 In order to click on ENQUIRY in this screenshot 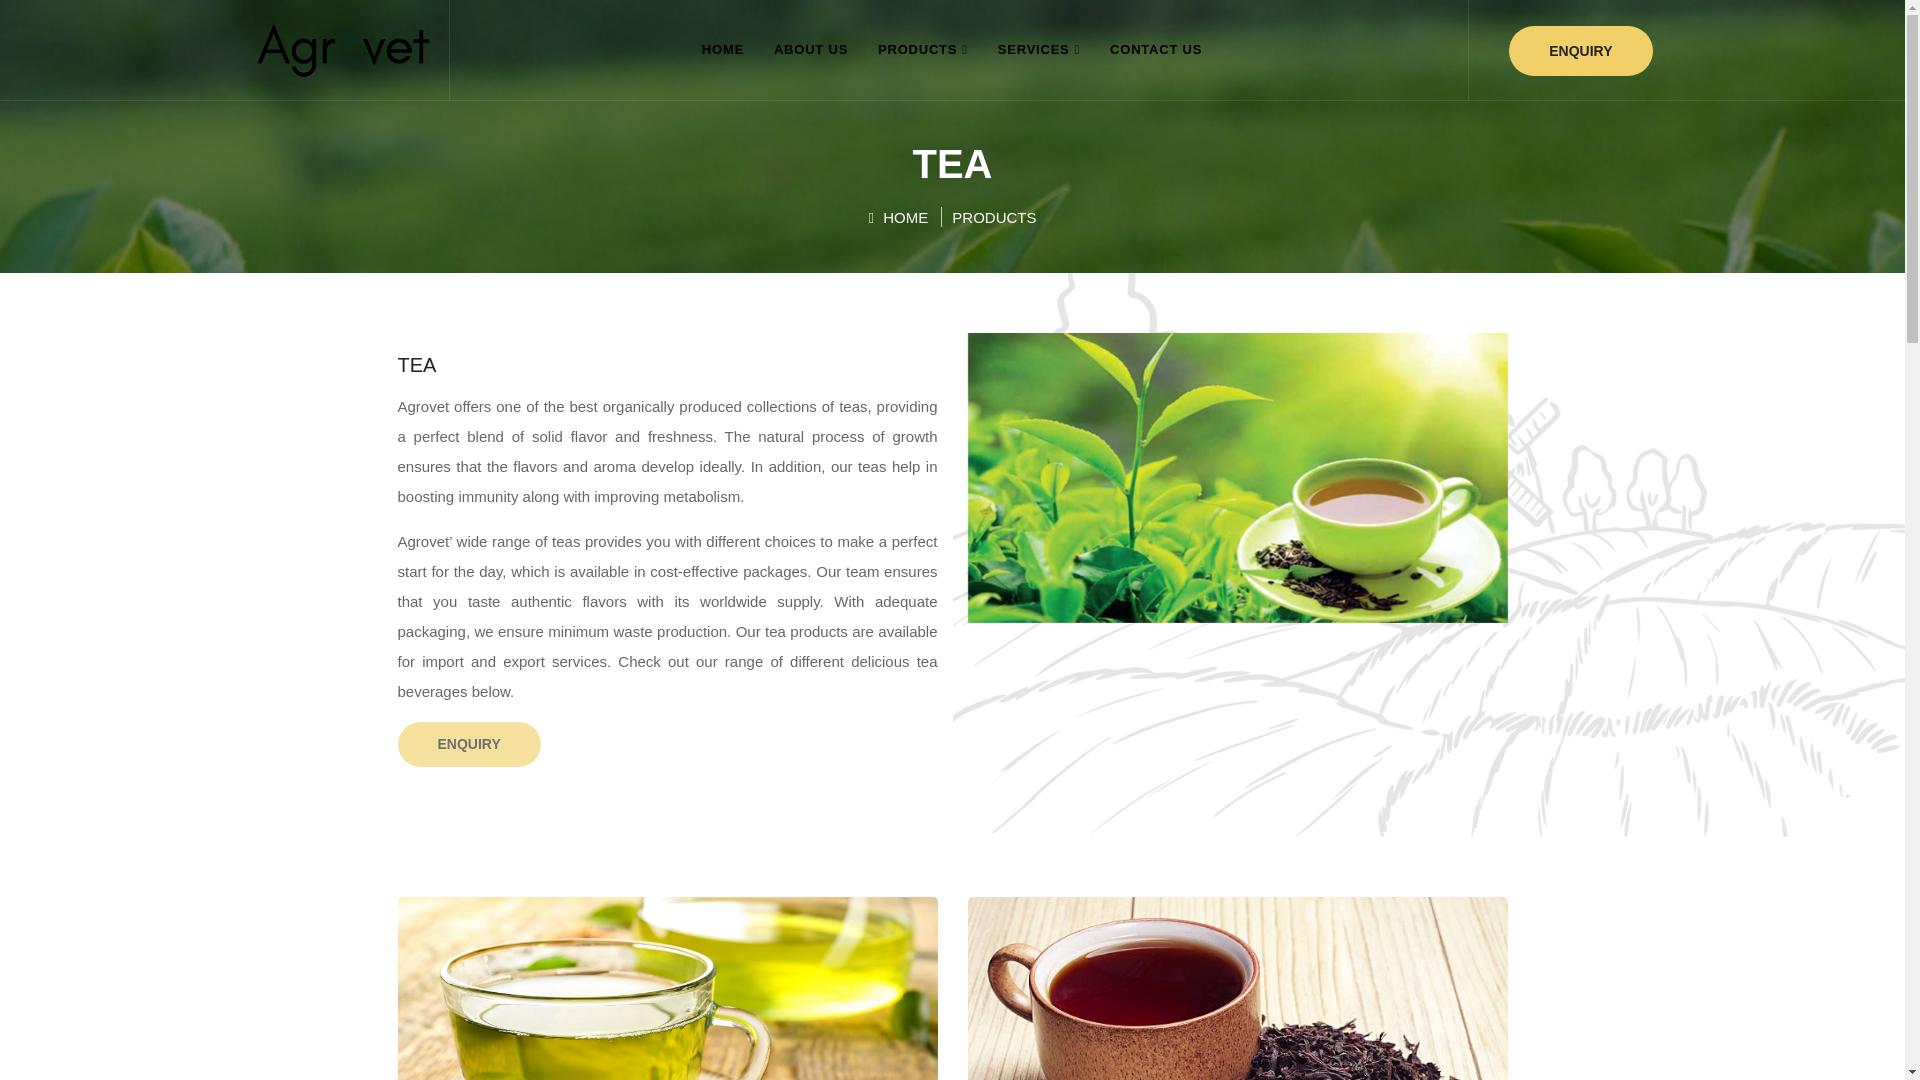, I will do `click(1580, 50)`.